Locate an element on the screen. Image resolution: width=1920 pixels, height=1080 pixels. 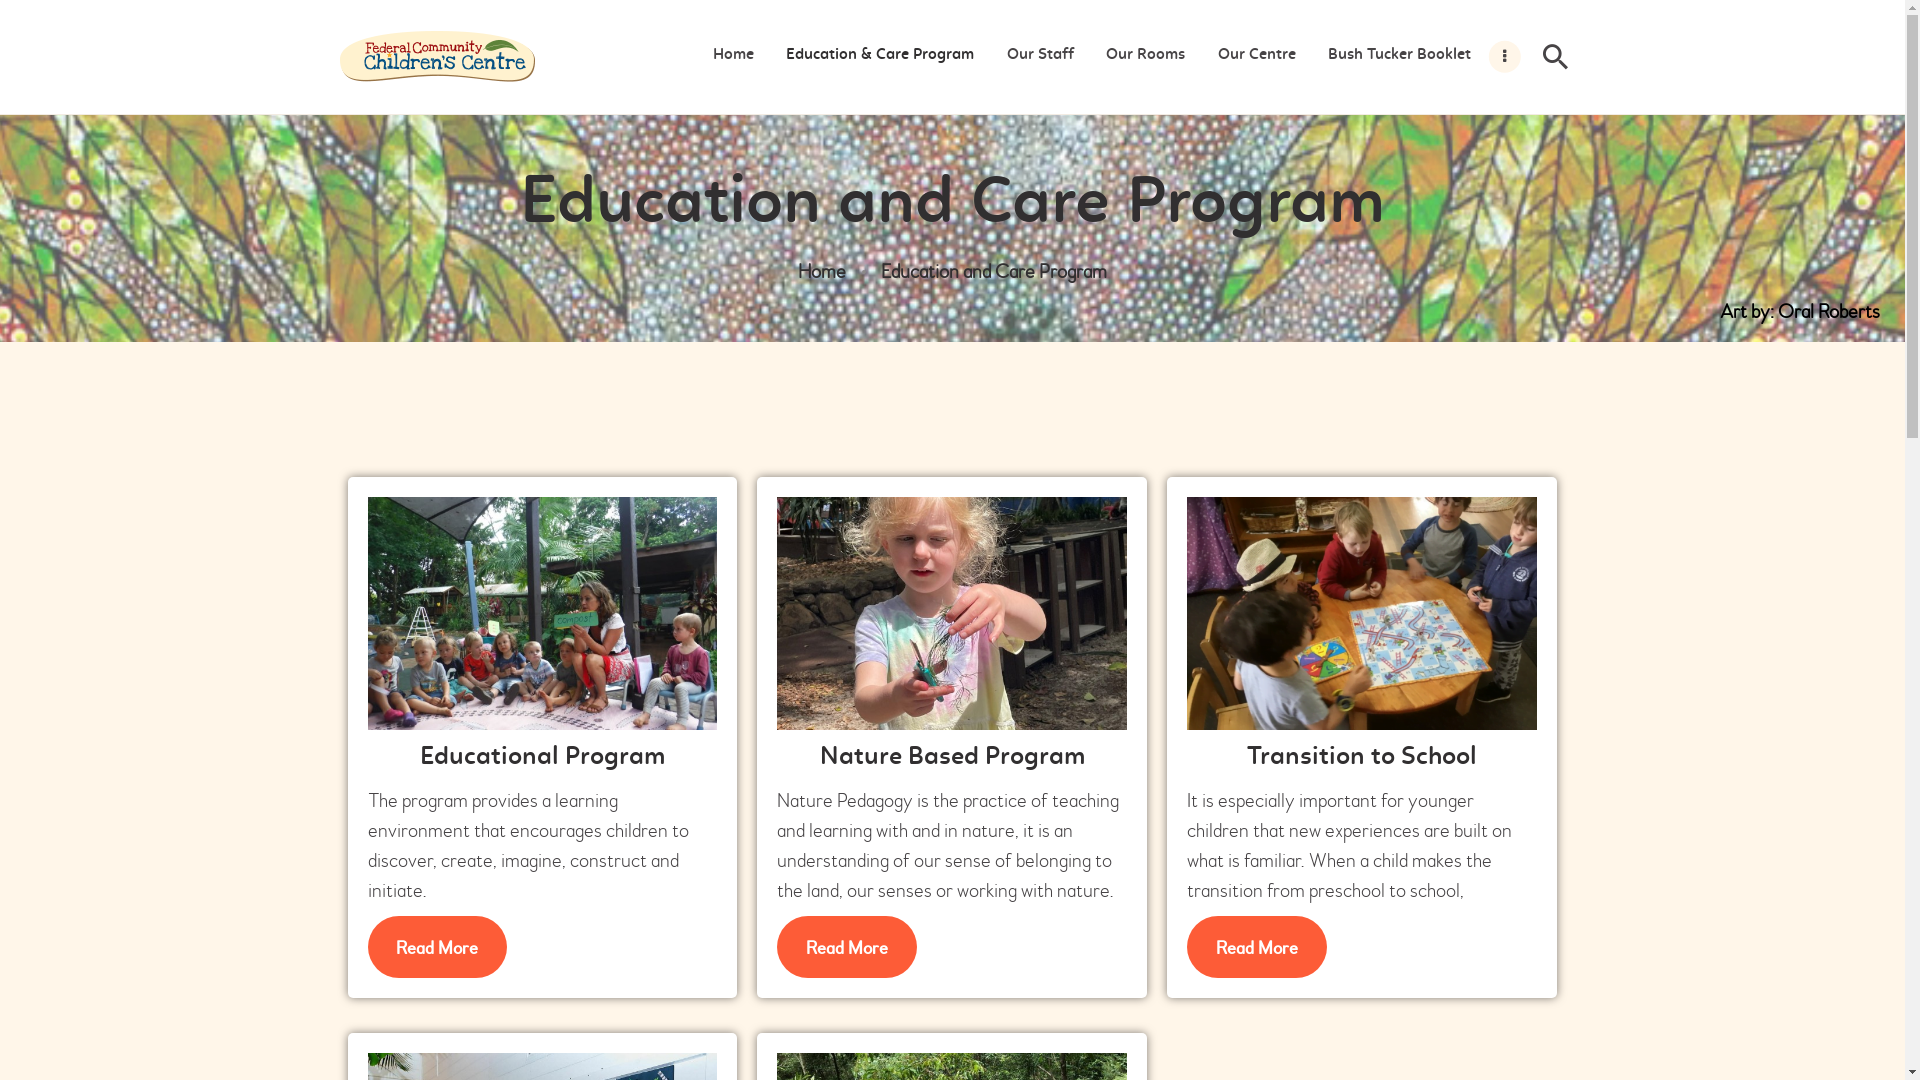
Read More is located at coordinates (438, 947).